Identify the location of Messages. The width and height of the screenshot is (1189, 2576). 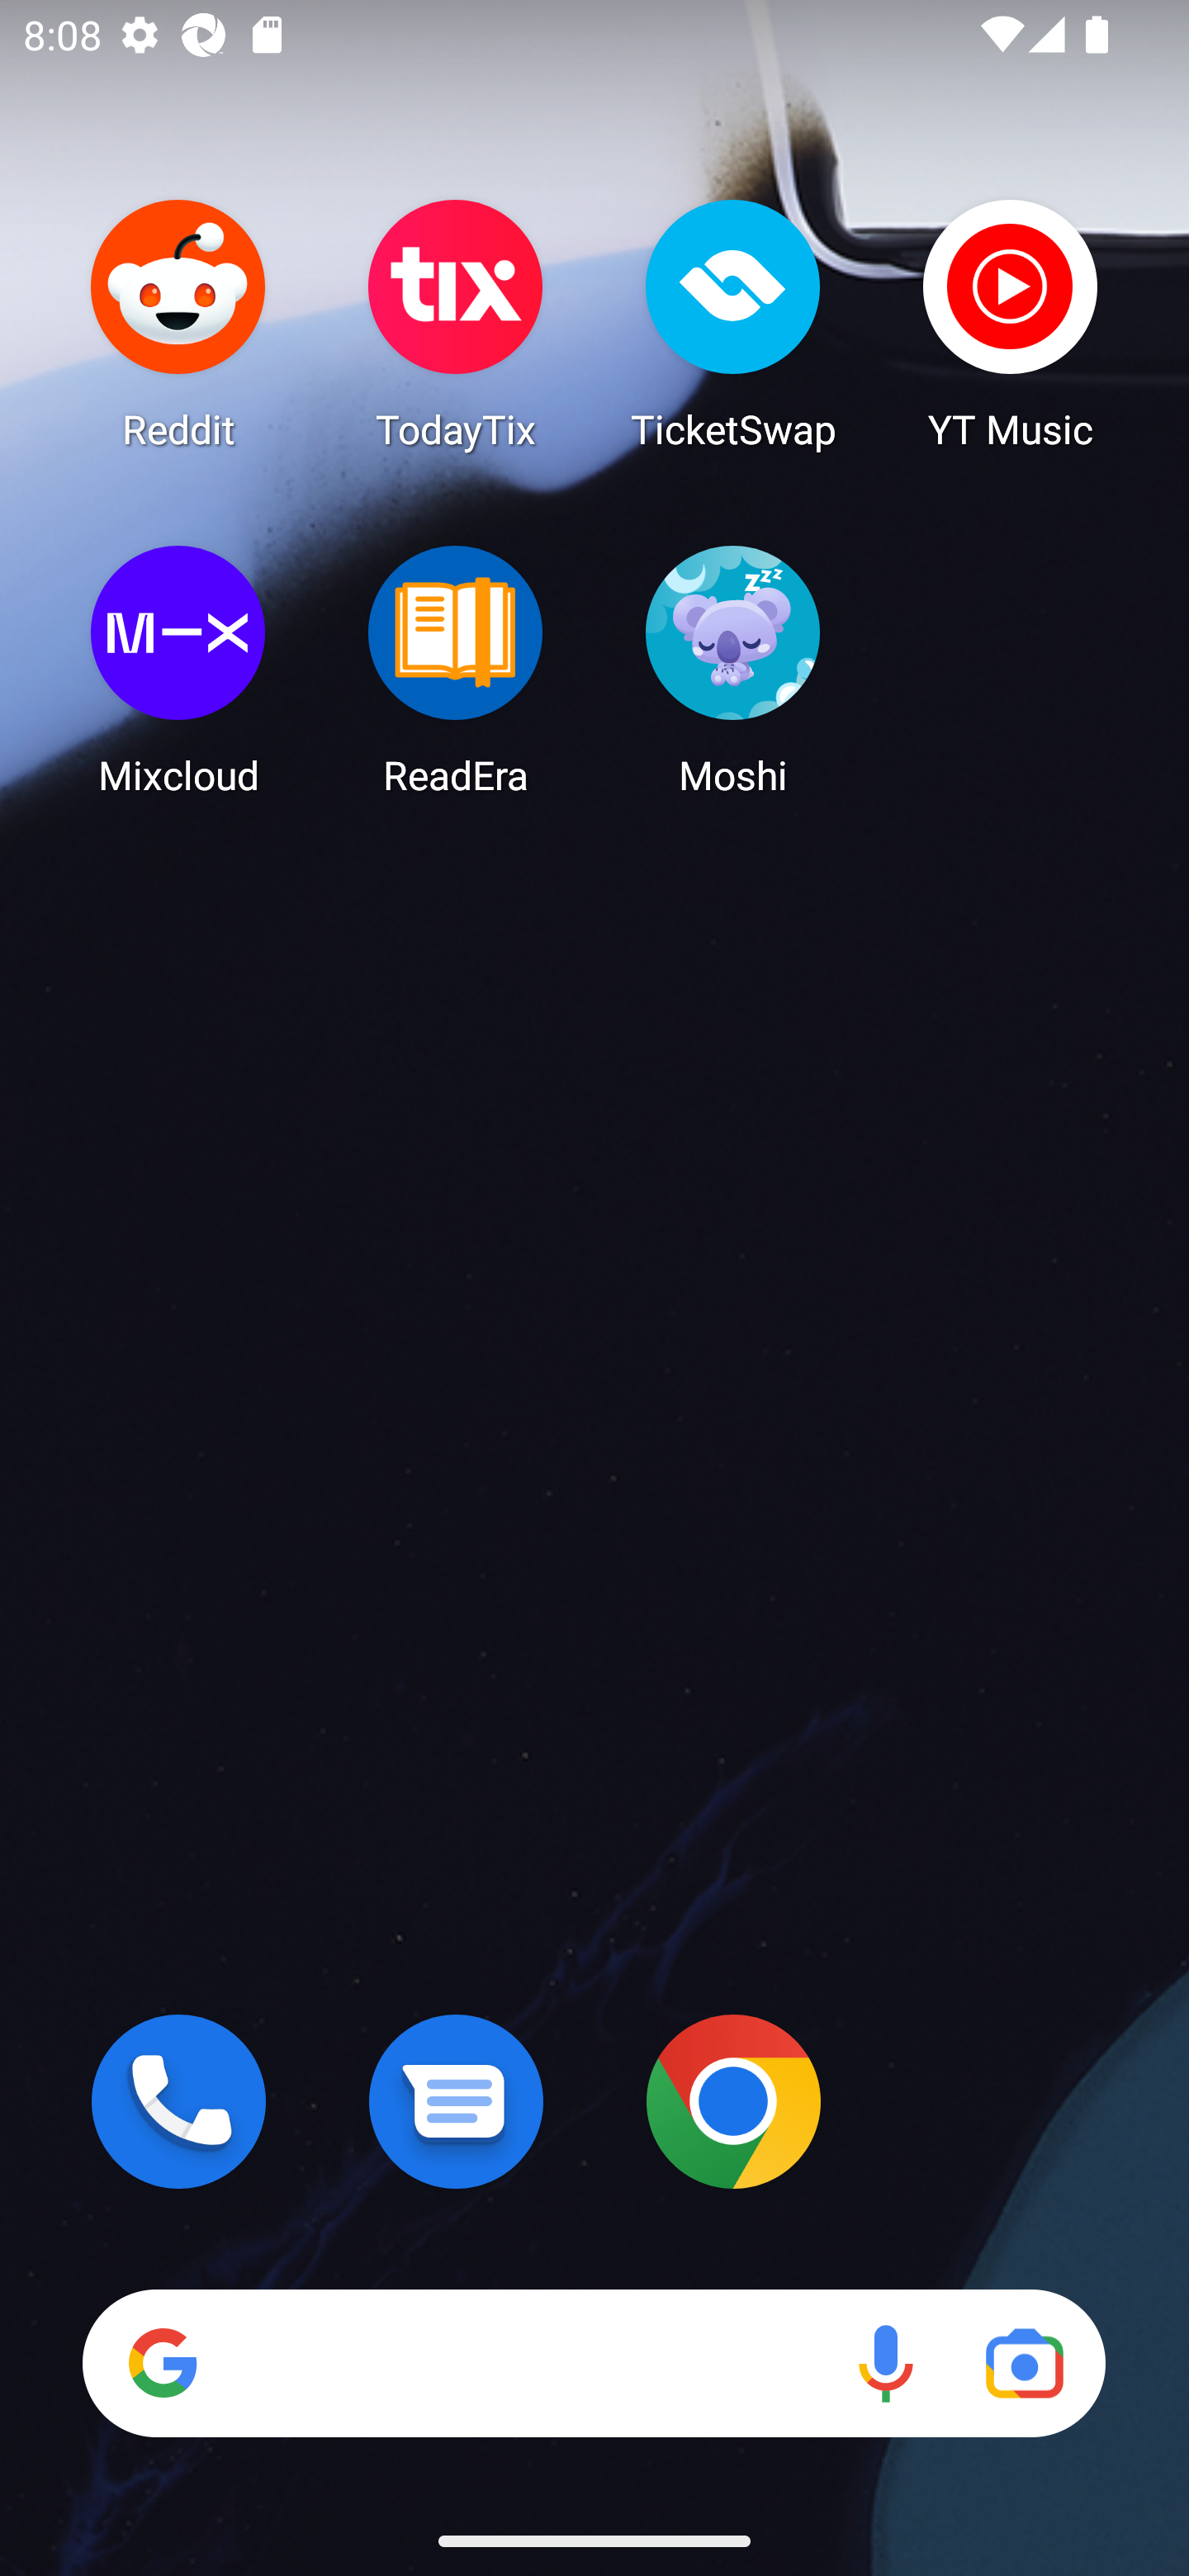
(456, 2101).